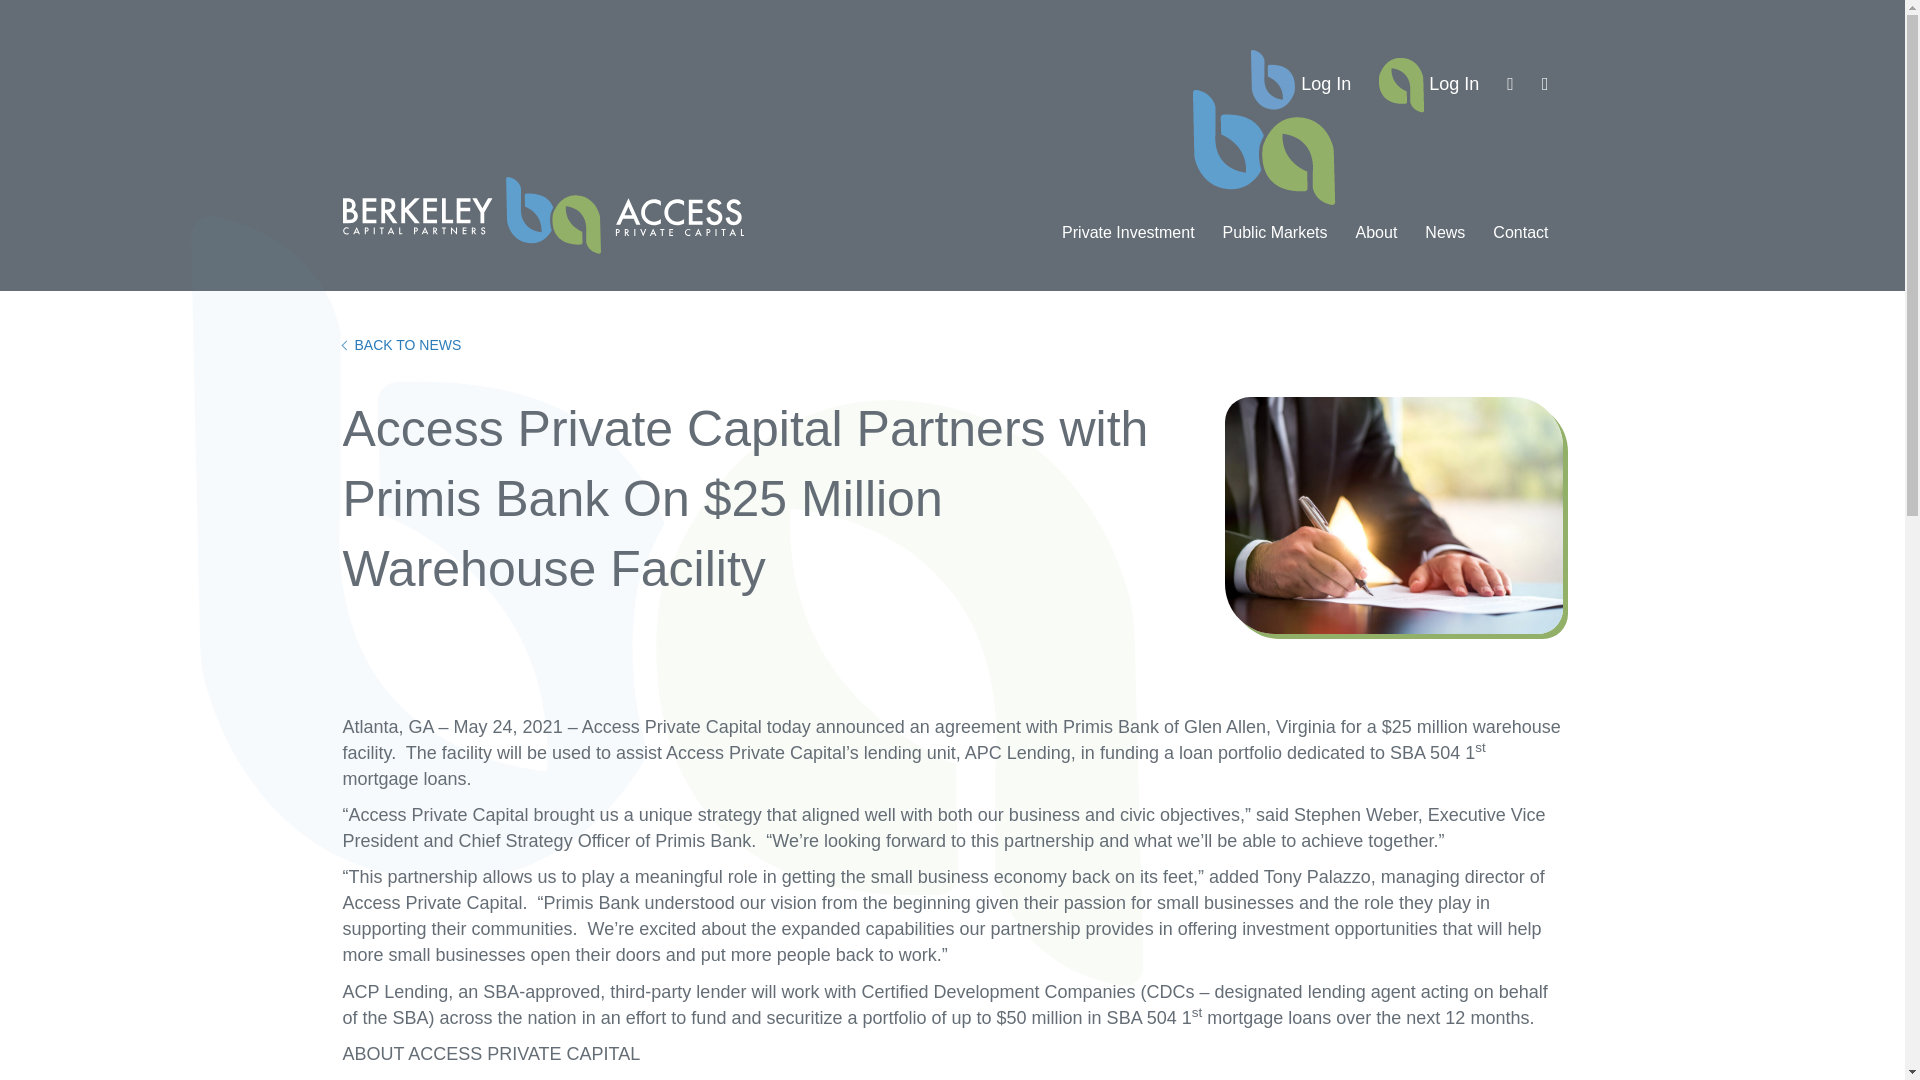 This screenshot has width=1920, height=1080. I want to click on Contact, so click(1520, 242).